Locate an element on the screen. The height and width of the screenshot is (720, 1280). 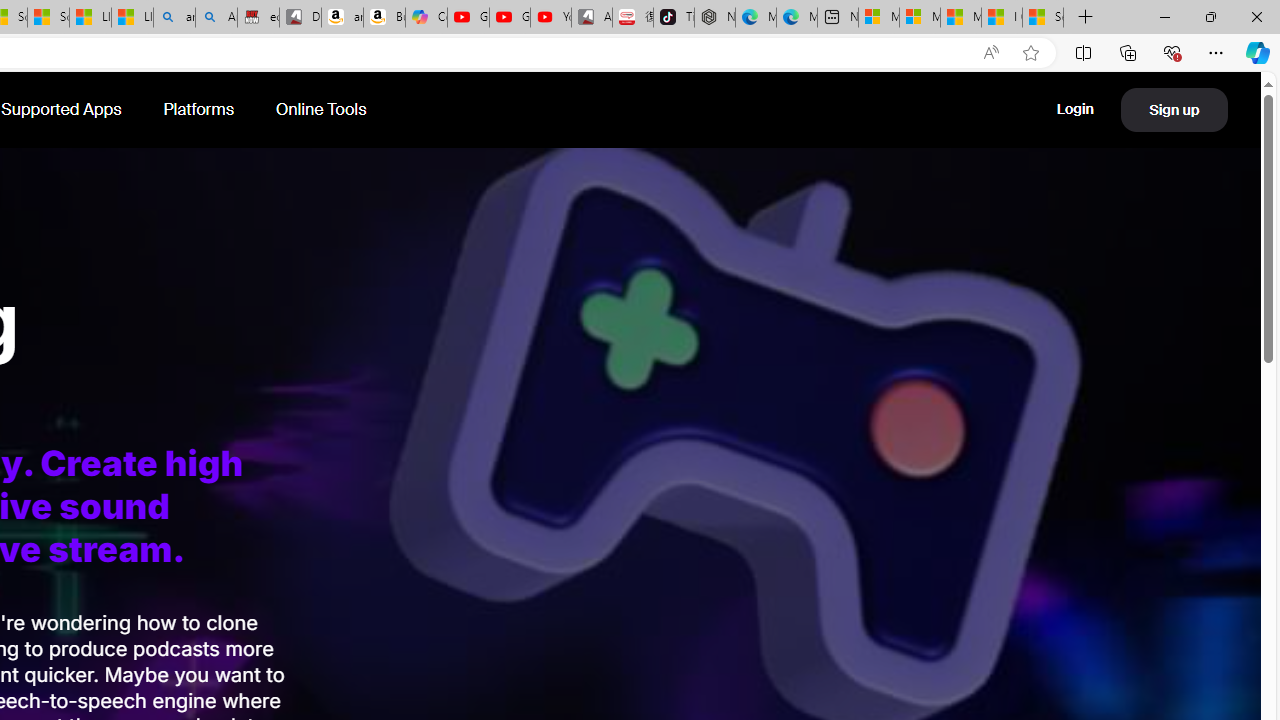
Online Tools is located at coordinates (321, 110).